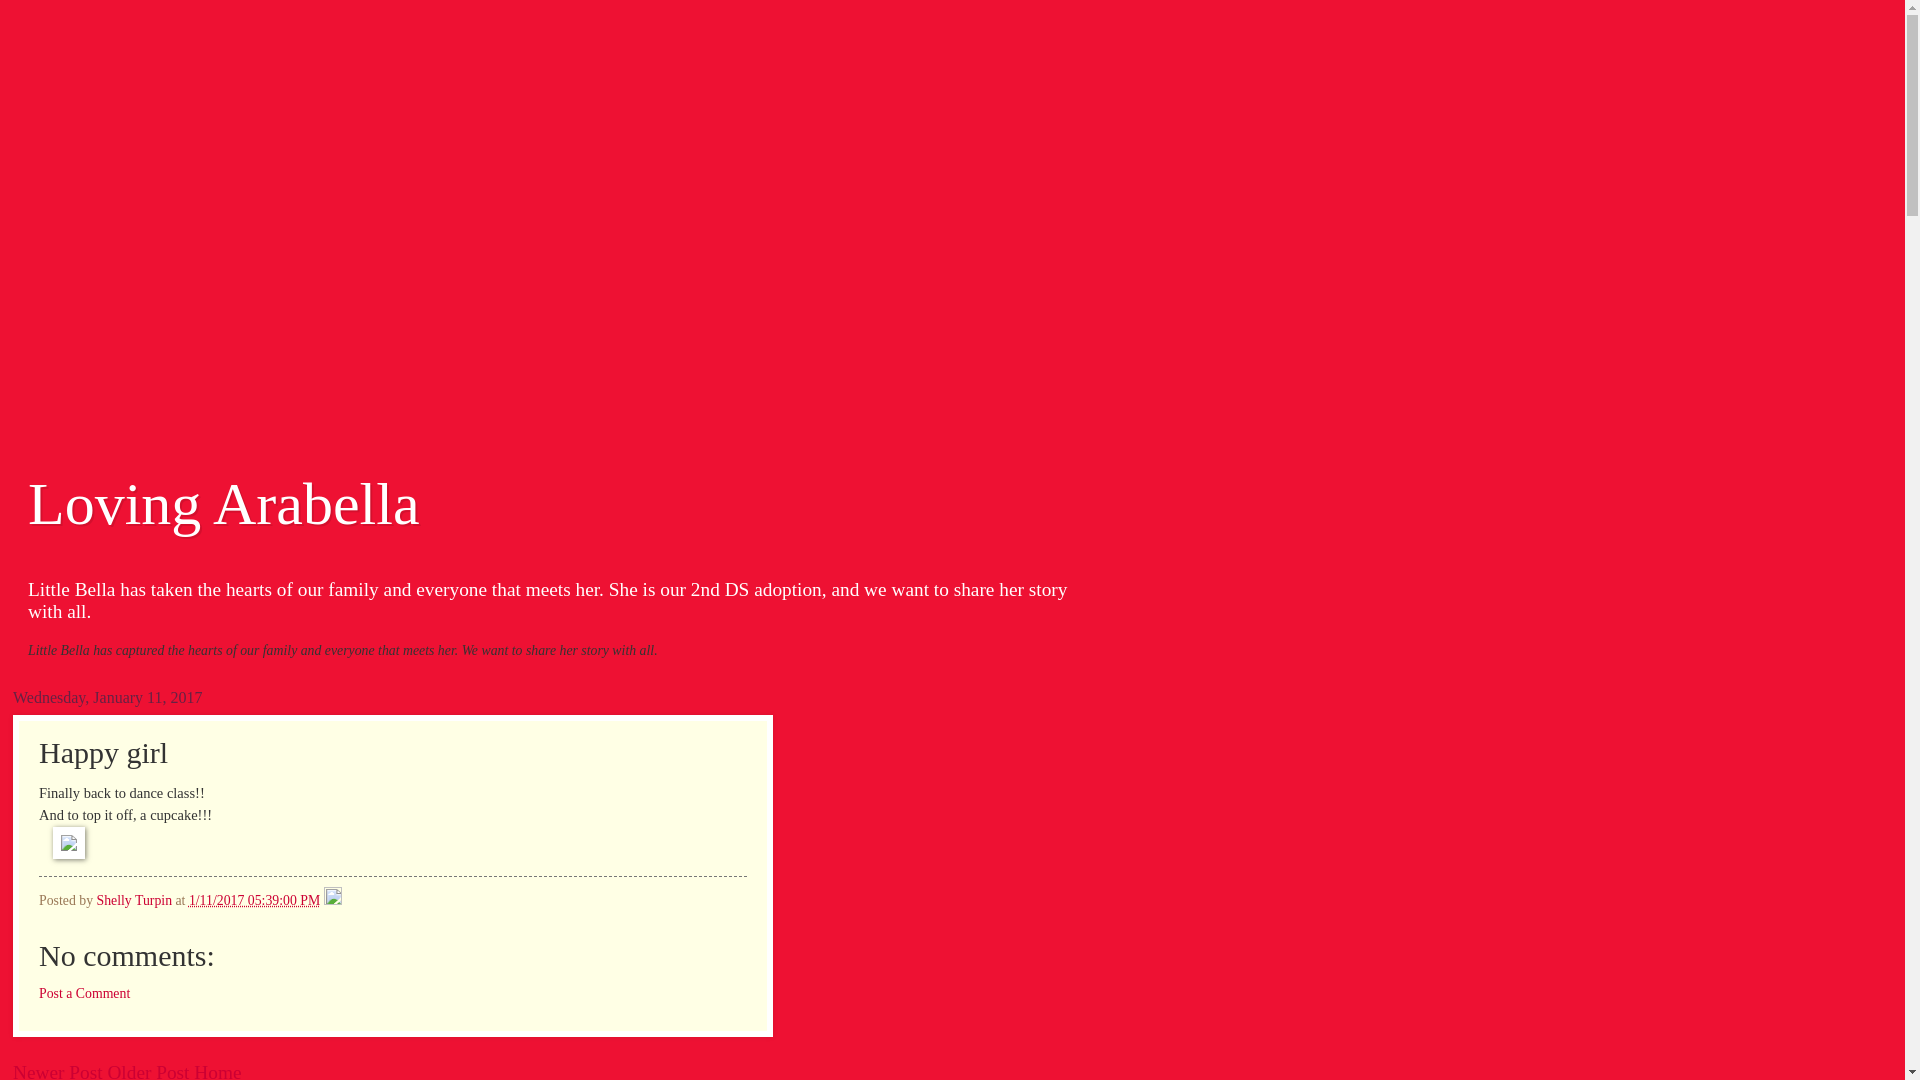  Describe the element at coordinates (254, 900) in the screenshot. I see `1/11/2017 05:39:00 PM` at that location.